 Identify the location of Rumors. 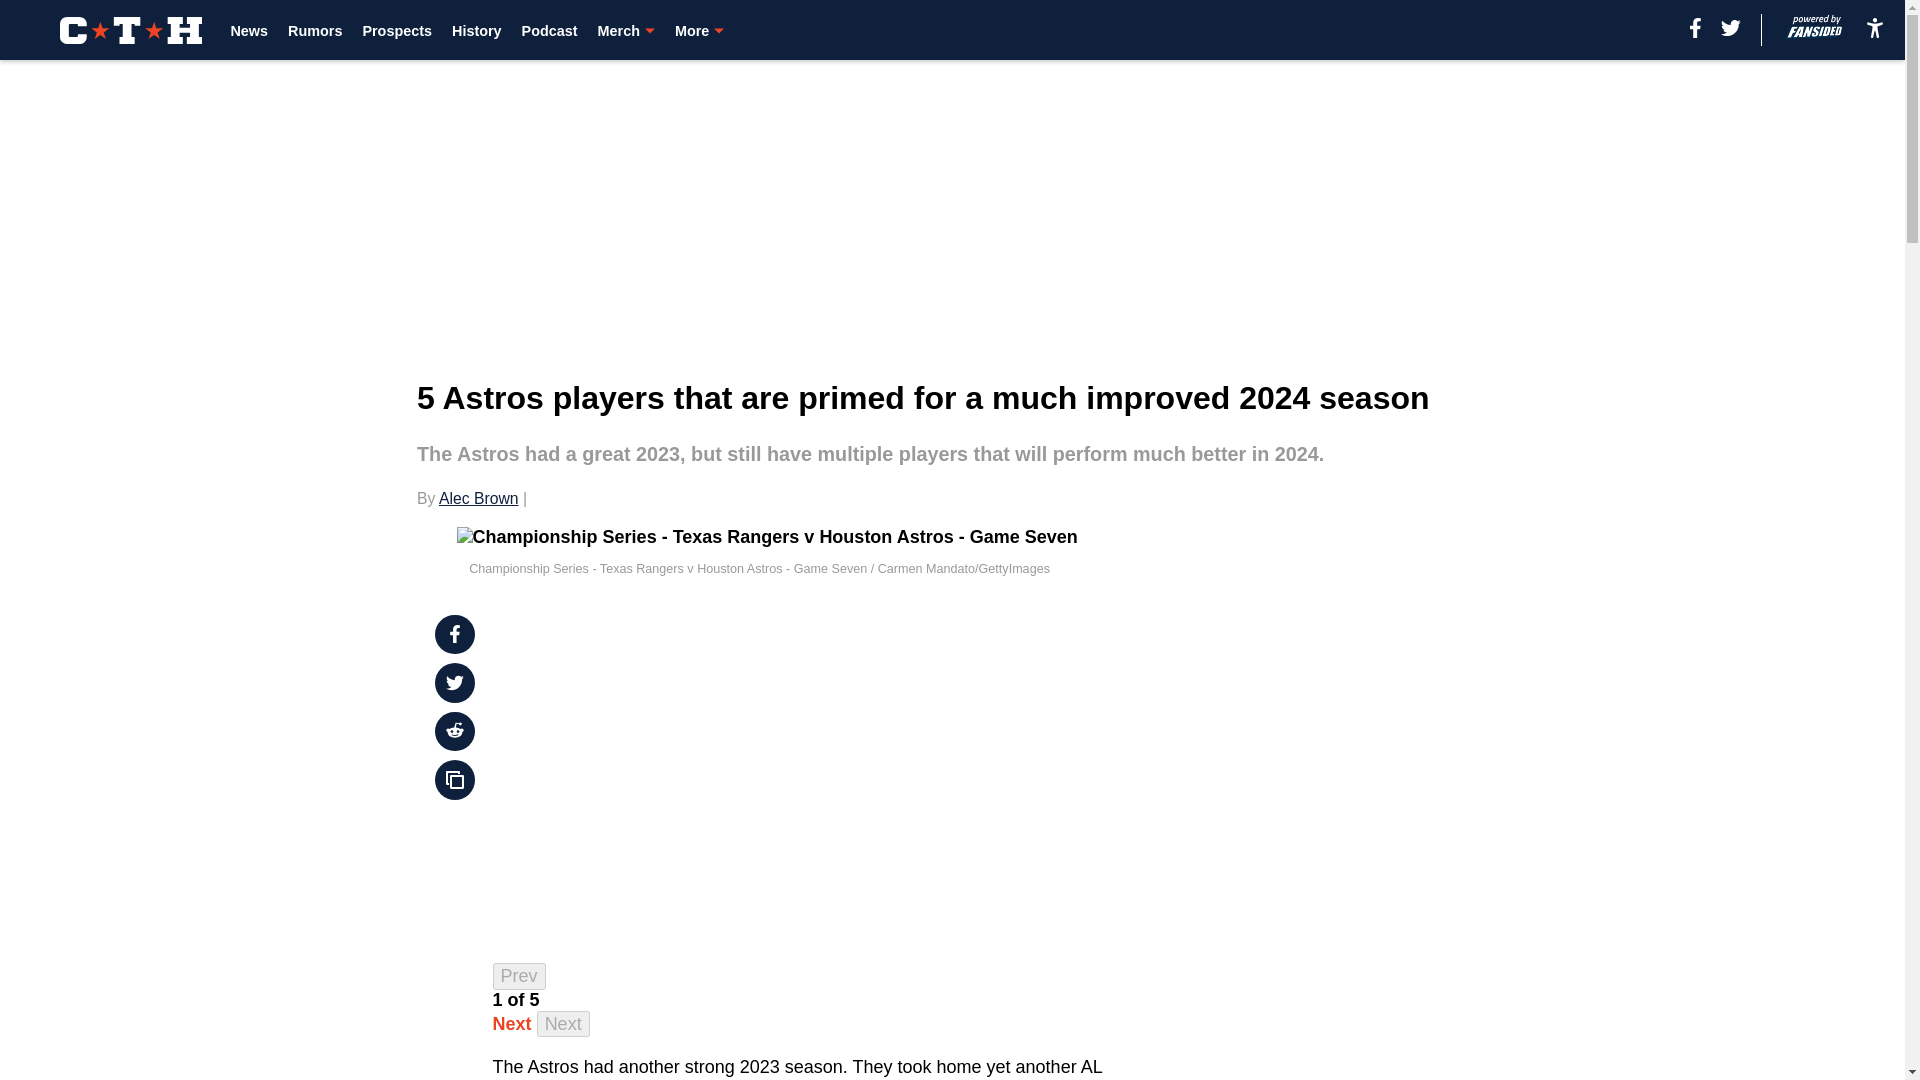
(314, 30).